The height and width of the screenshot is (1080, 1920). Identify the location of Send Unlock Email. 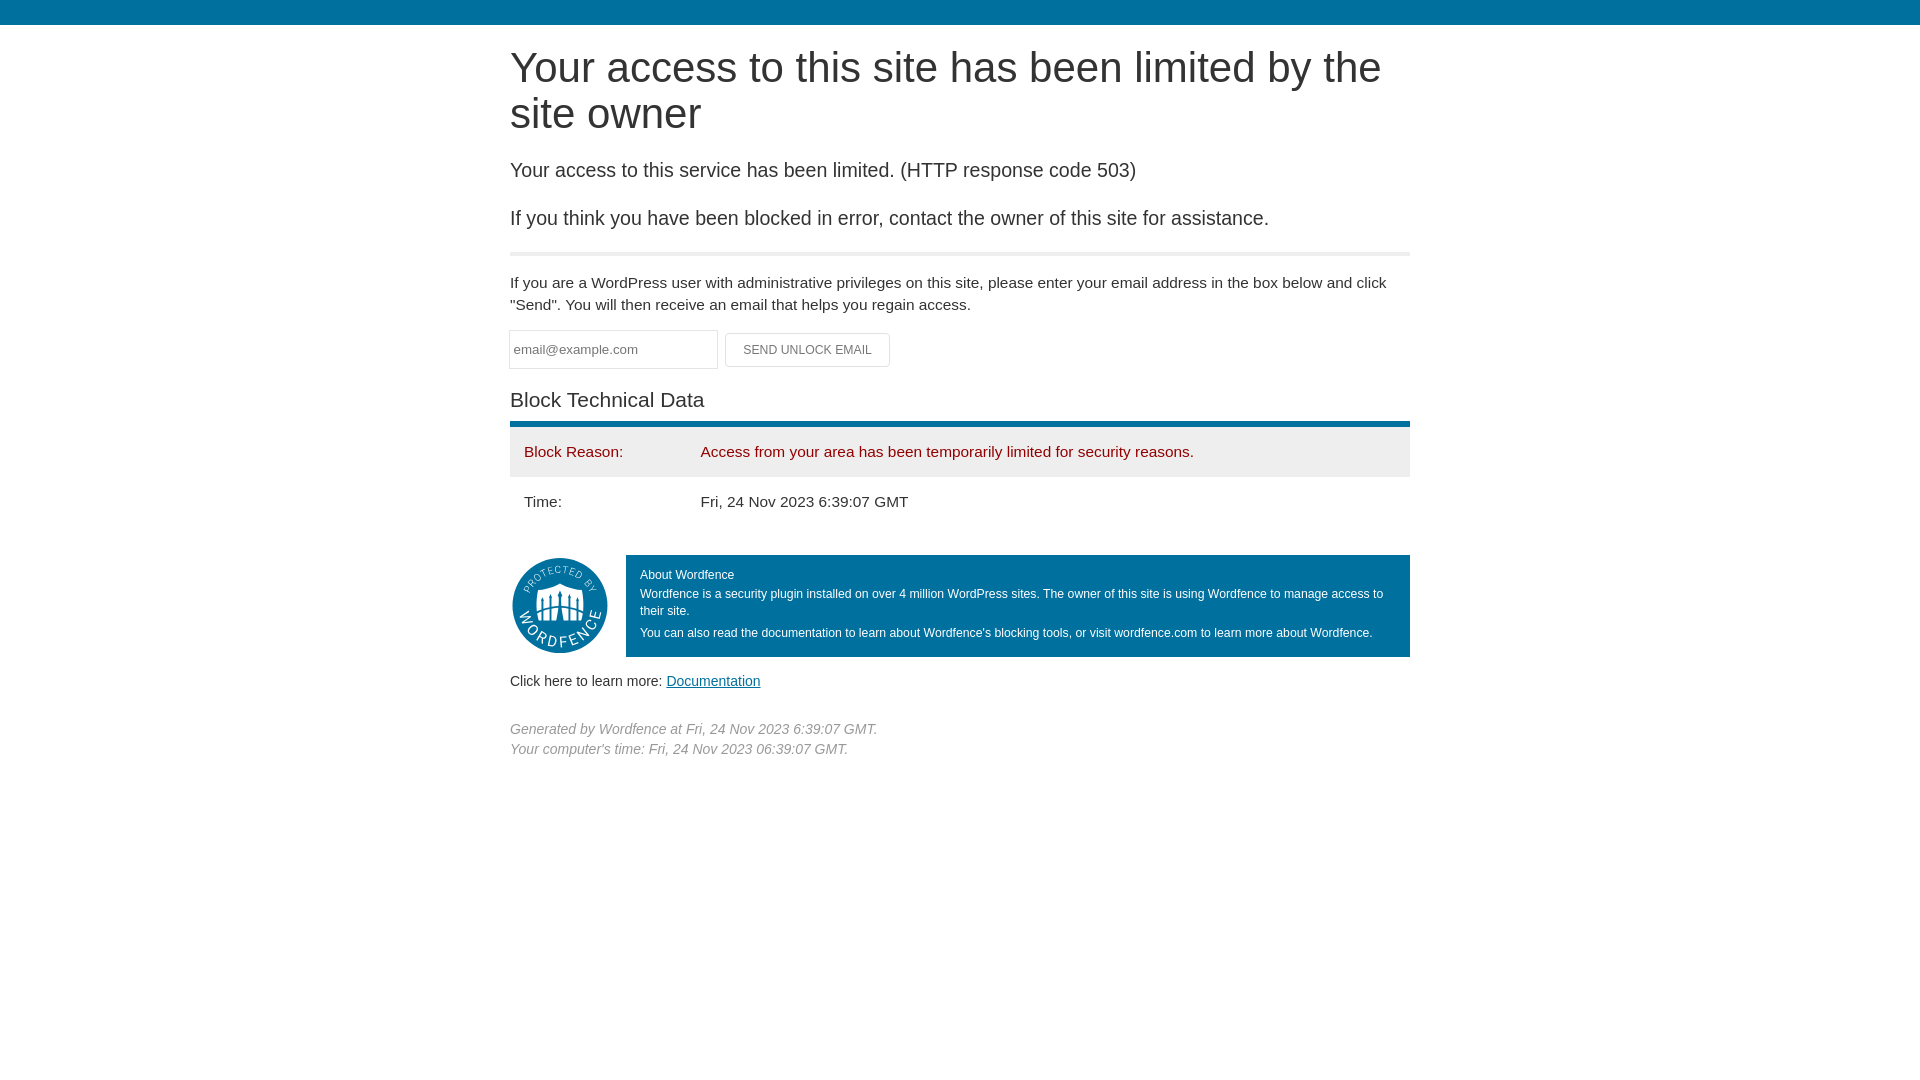
(808, 350).